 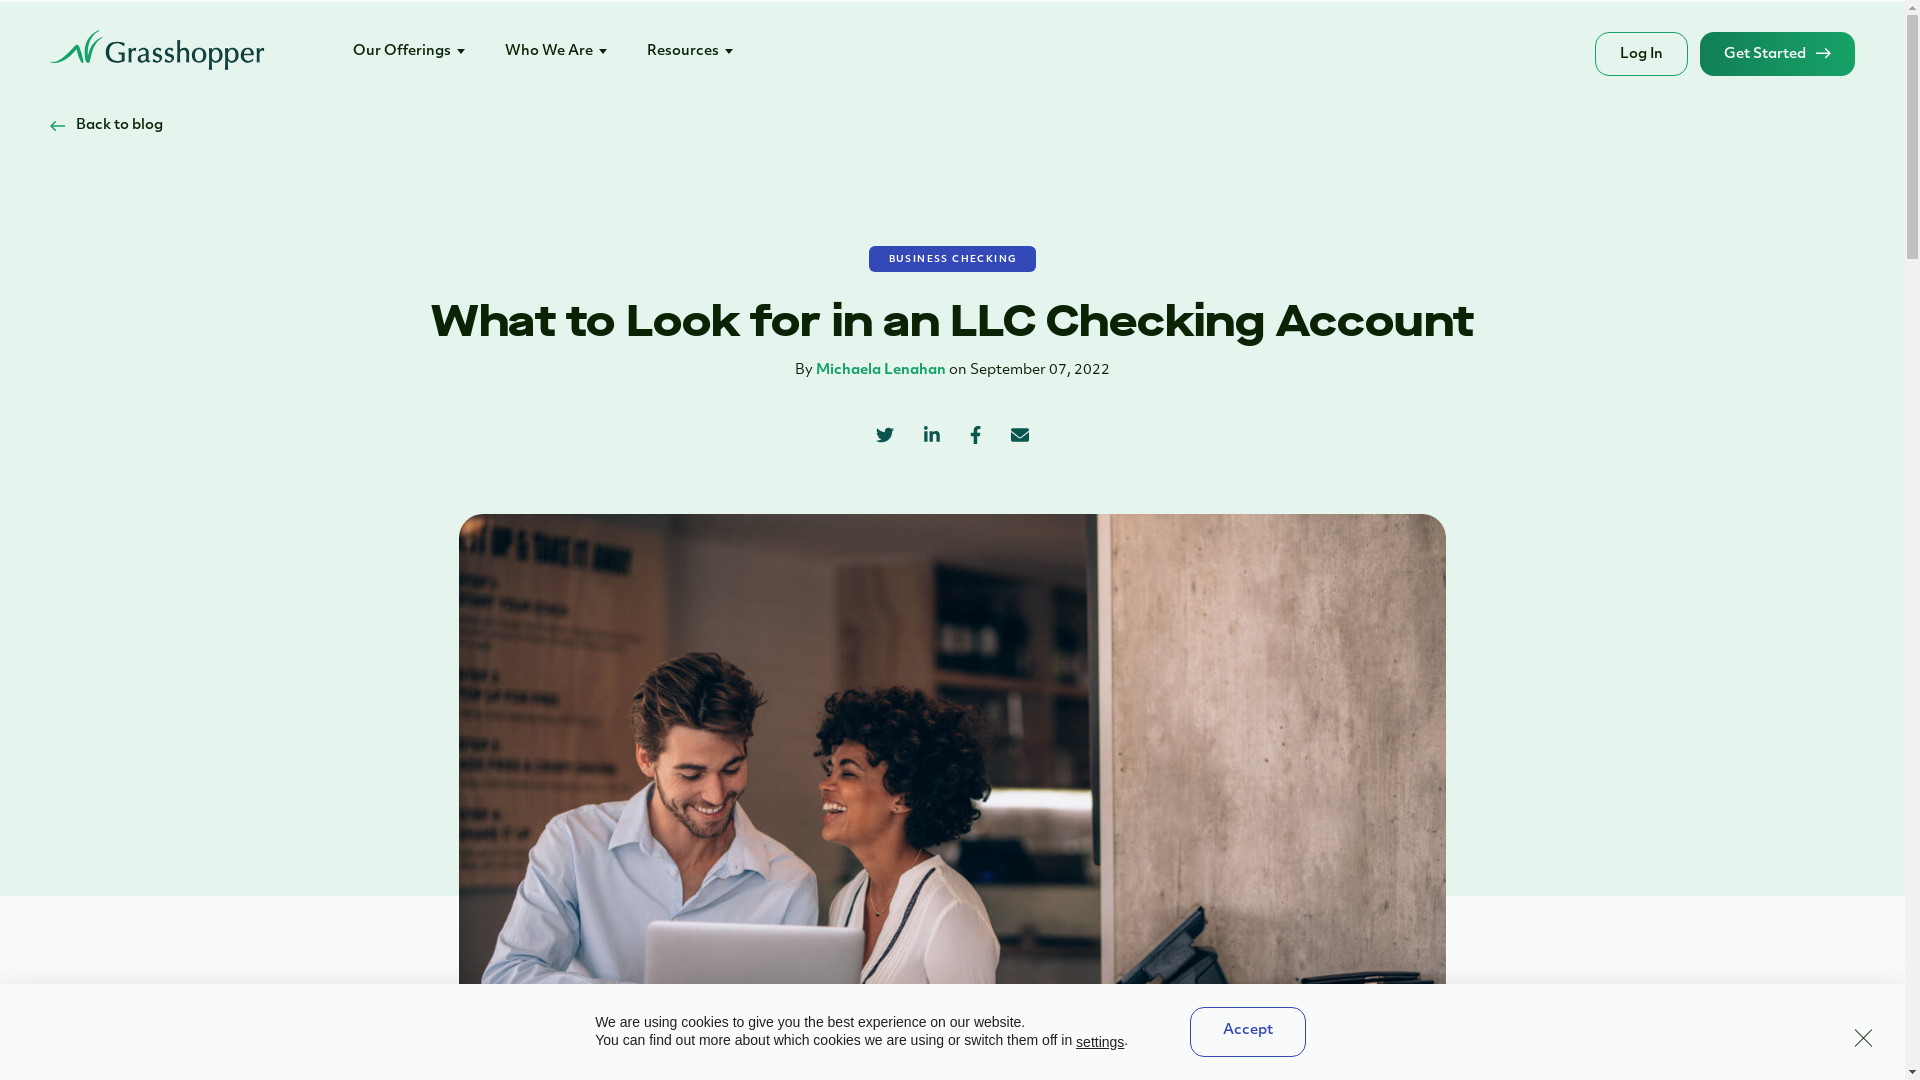 I want to click on Our Offerings, so click(x=409, y=52).